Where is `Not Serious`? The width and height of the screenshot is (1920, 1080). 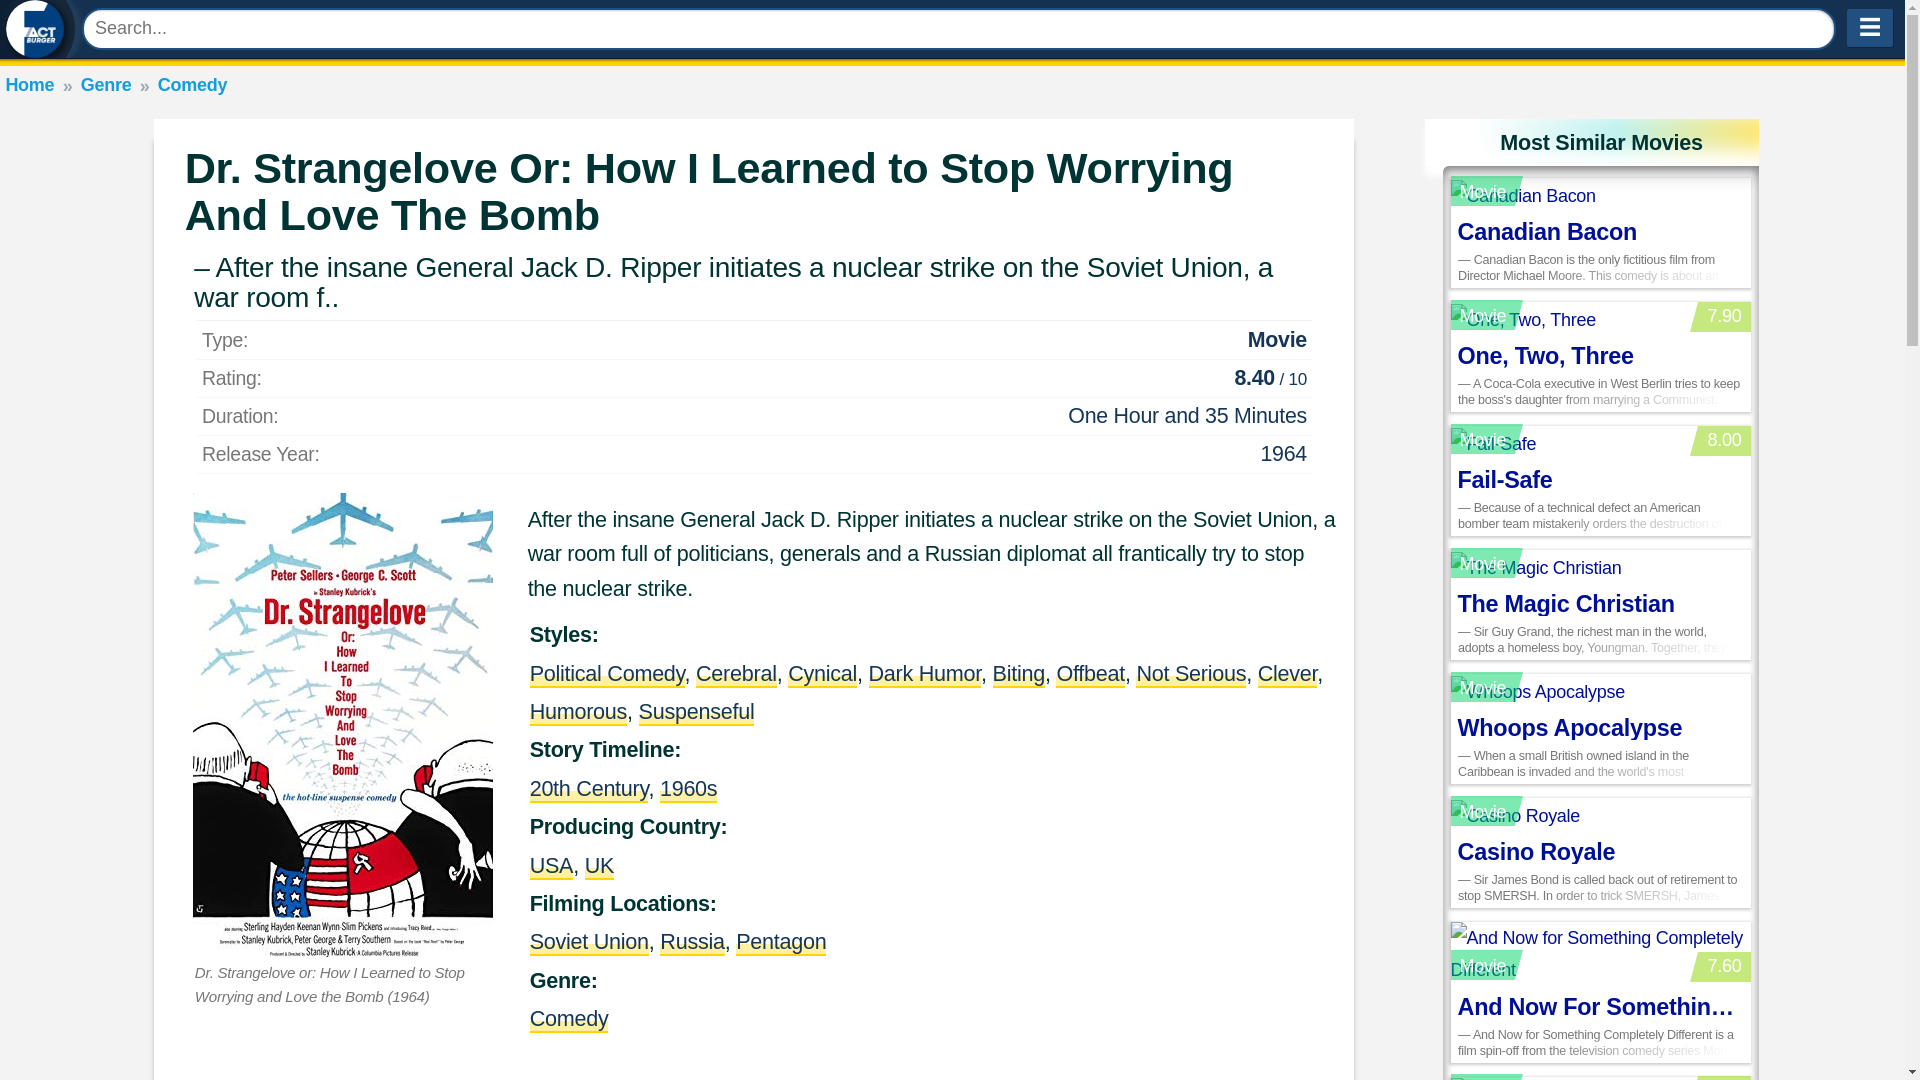
Not Serious is located at coordinates (1191, 672).